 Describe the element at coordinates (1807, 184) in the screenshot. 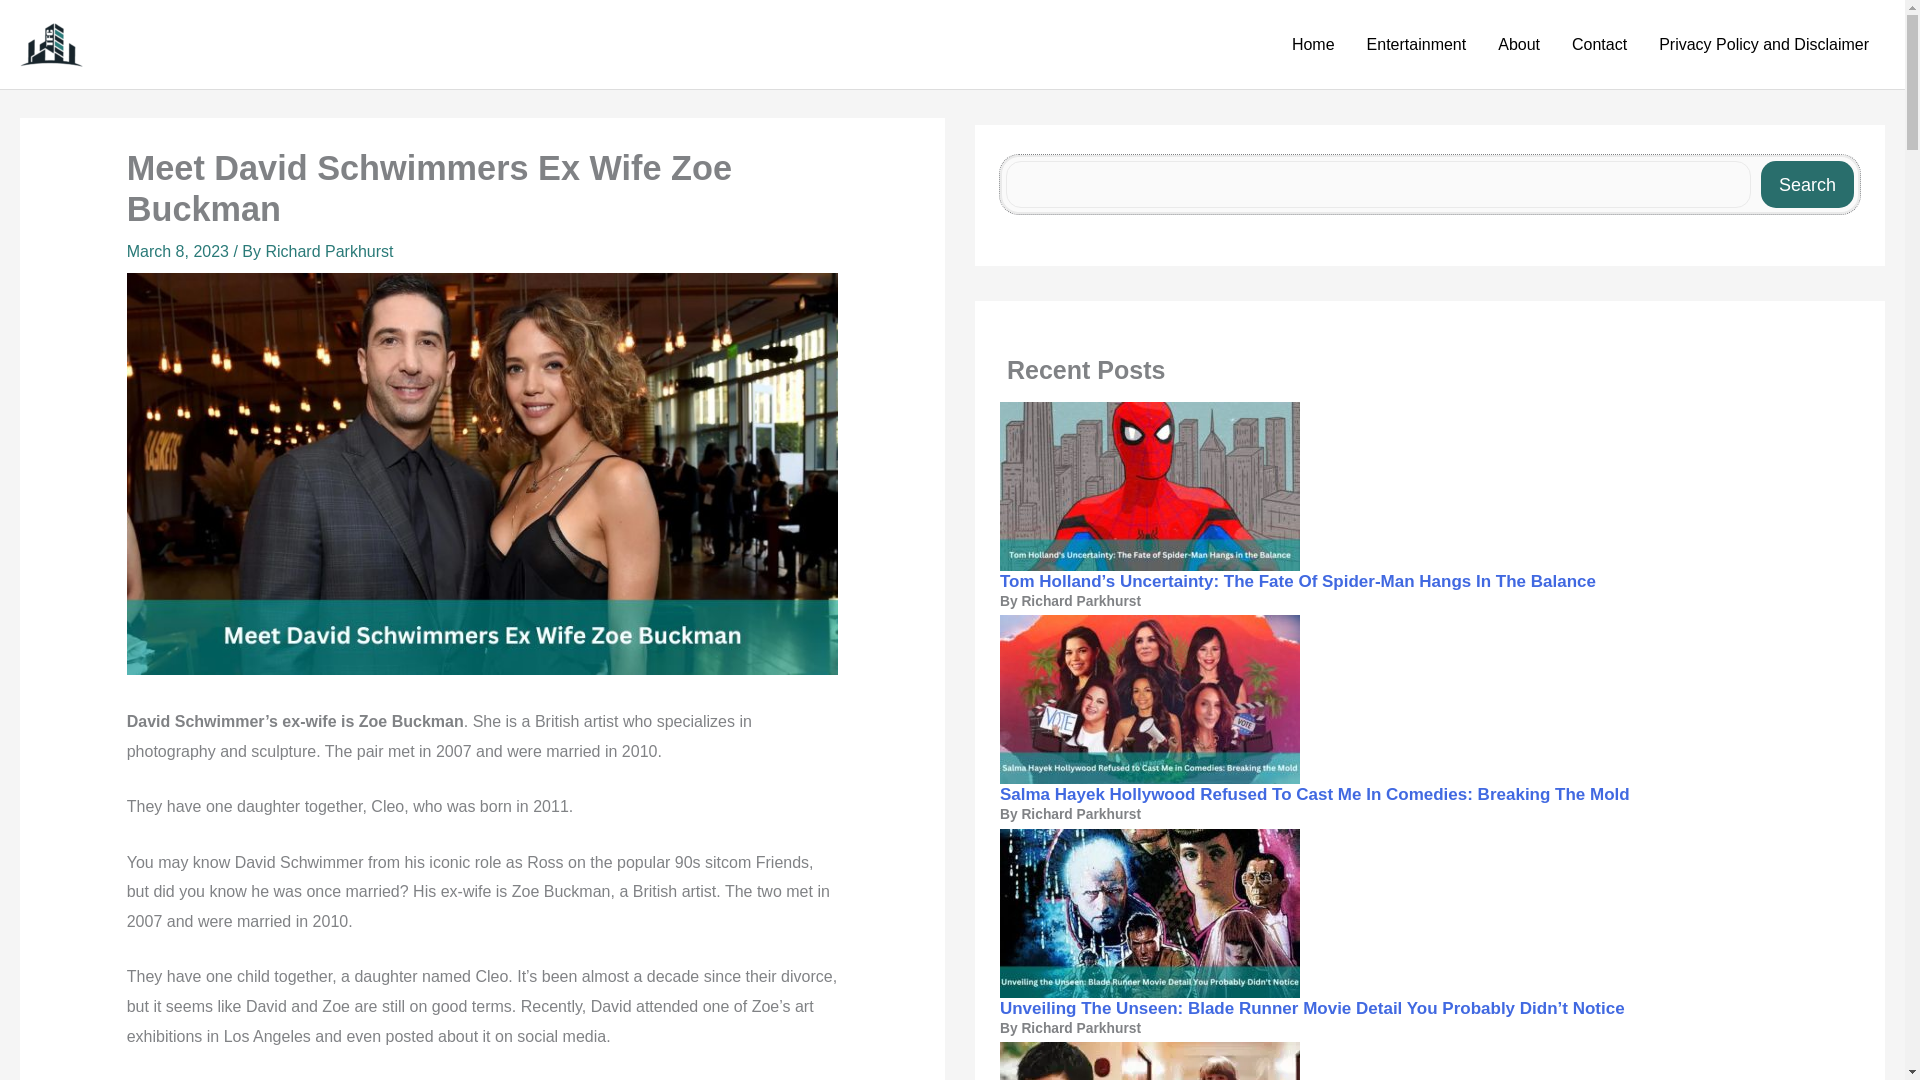

I see `Search` at that location.